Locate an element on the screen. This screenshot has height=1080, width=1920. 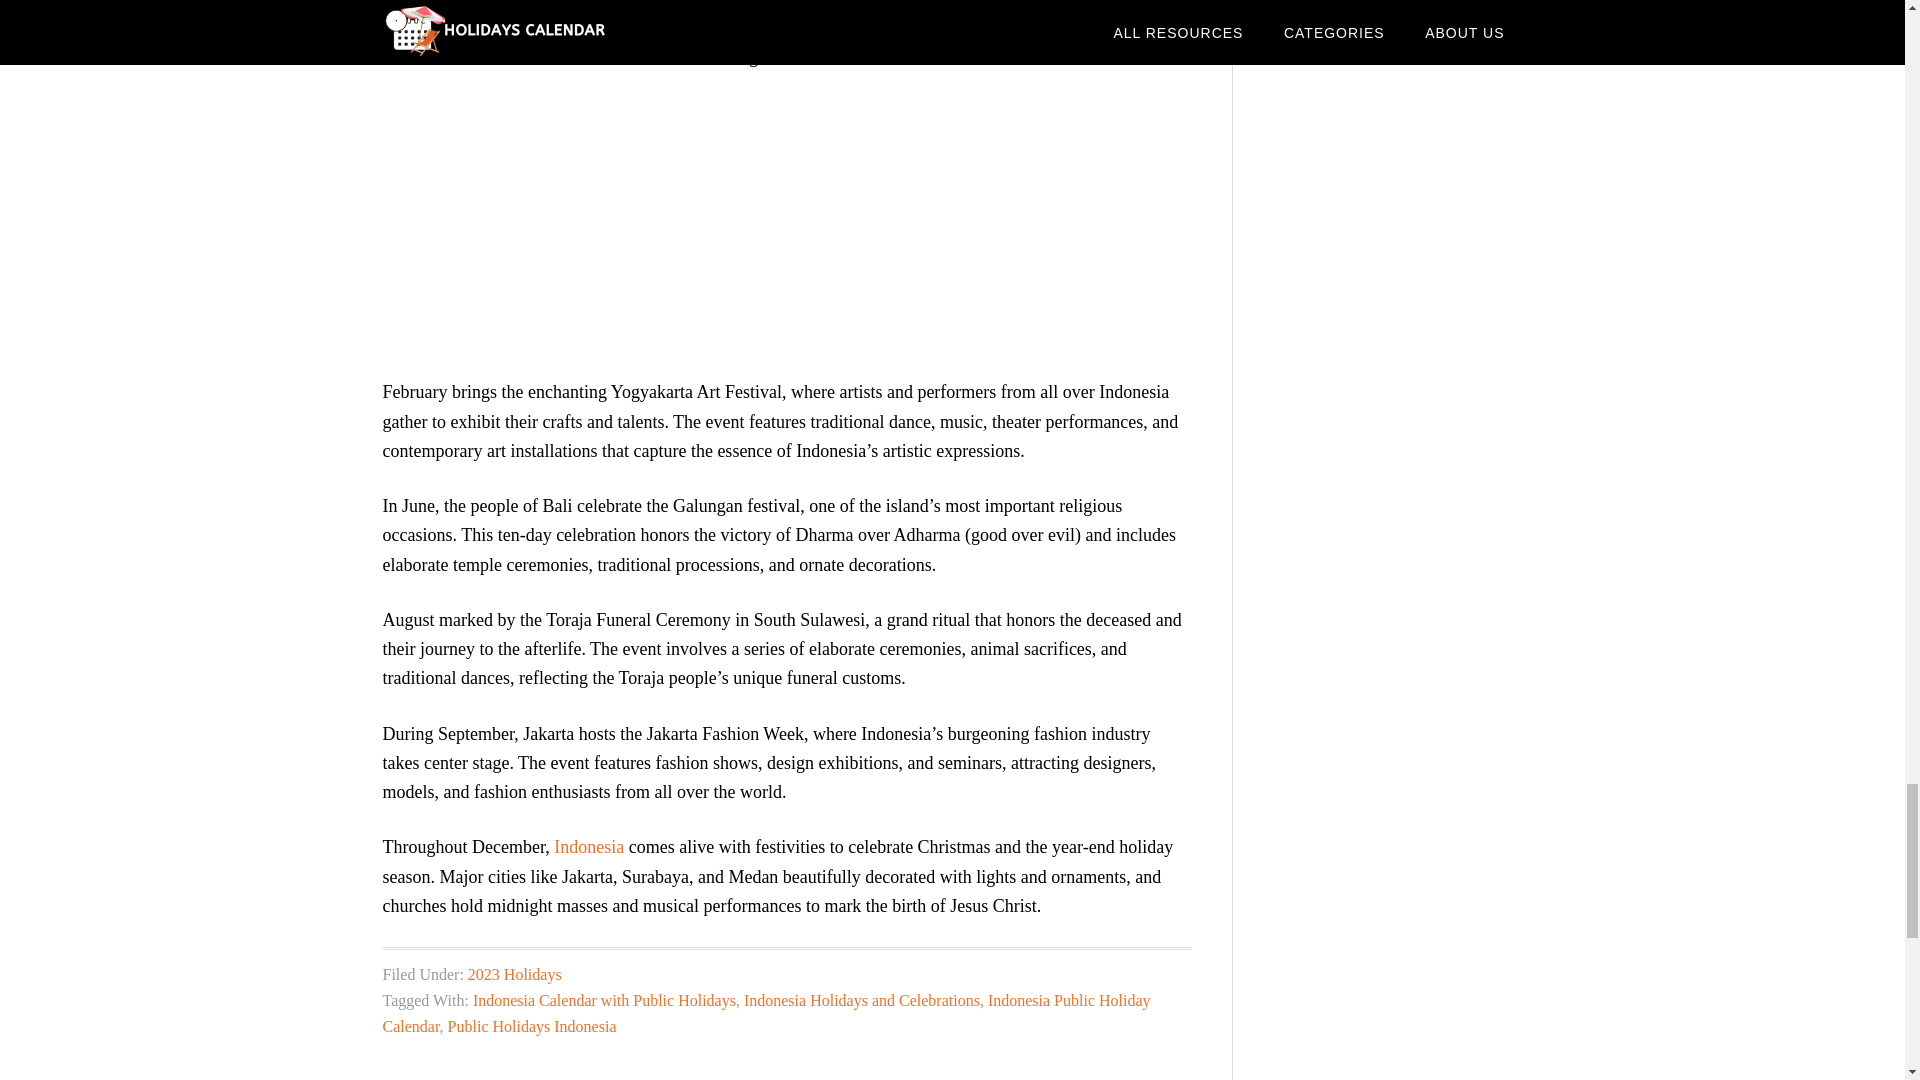
Indonesia is located at coordinates (589, 847).